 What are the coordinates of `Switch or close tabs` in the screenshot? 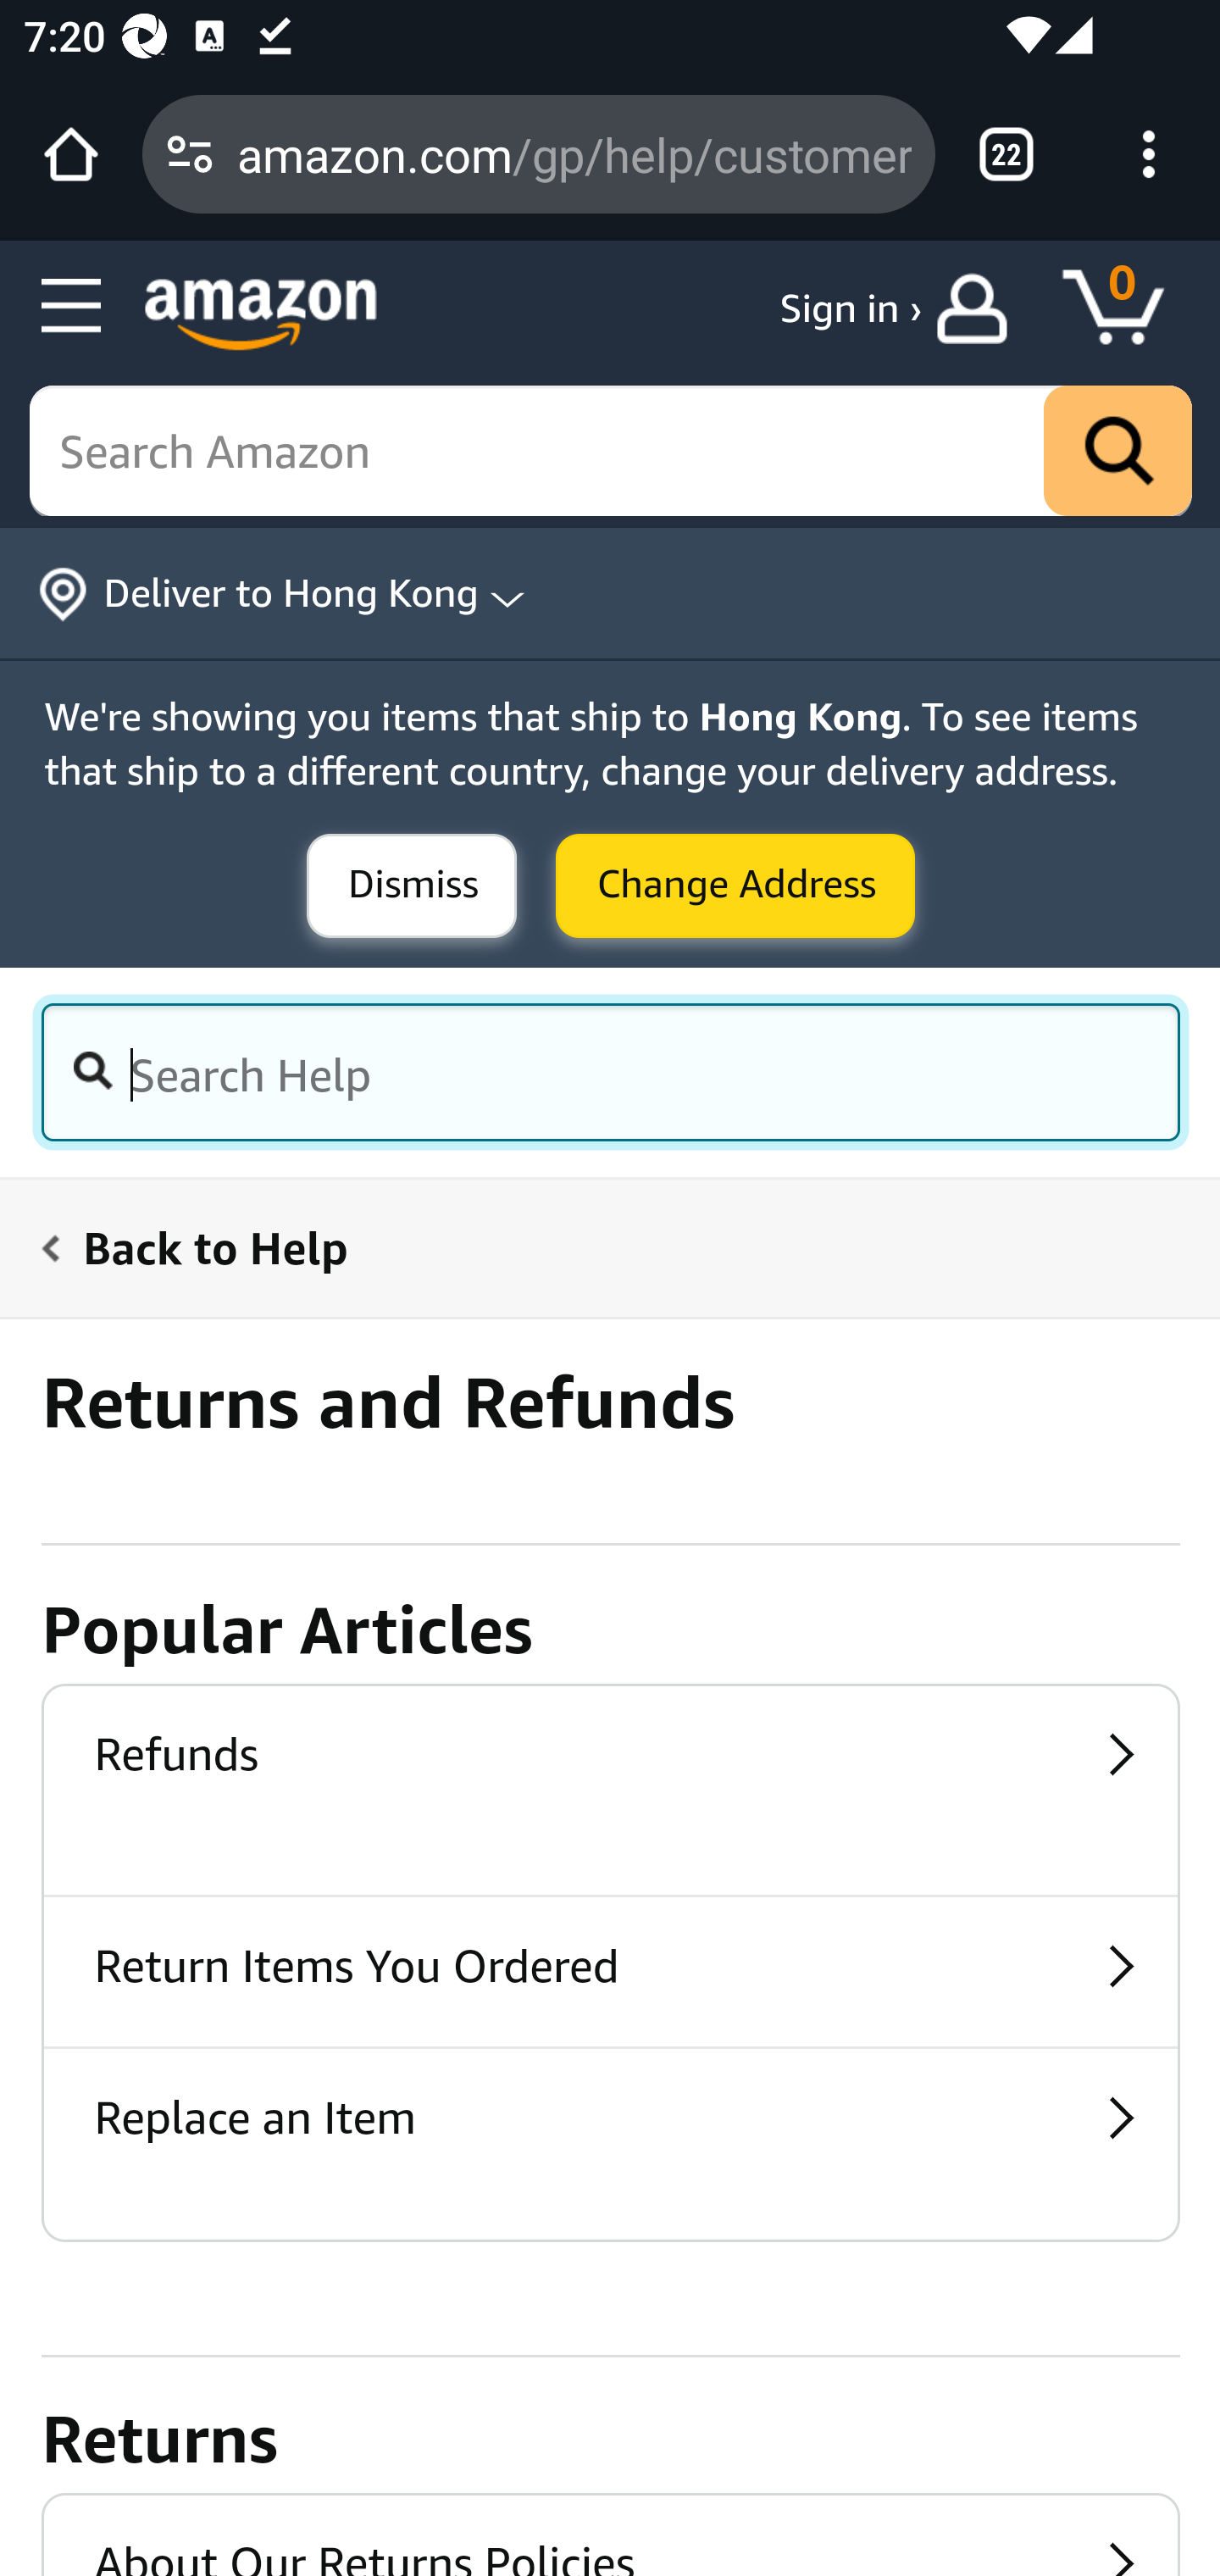 It's located at (1006, 154).